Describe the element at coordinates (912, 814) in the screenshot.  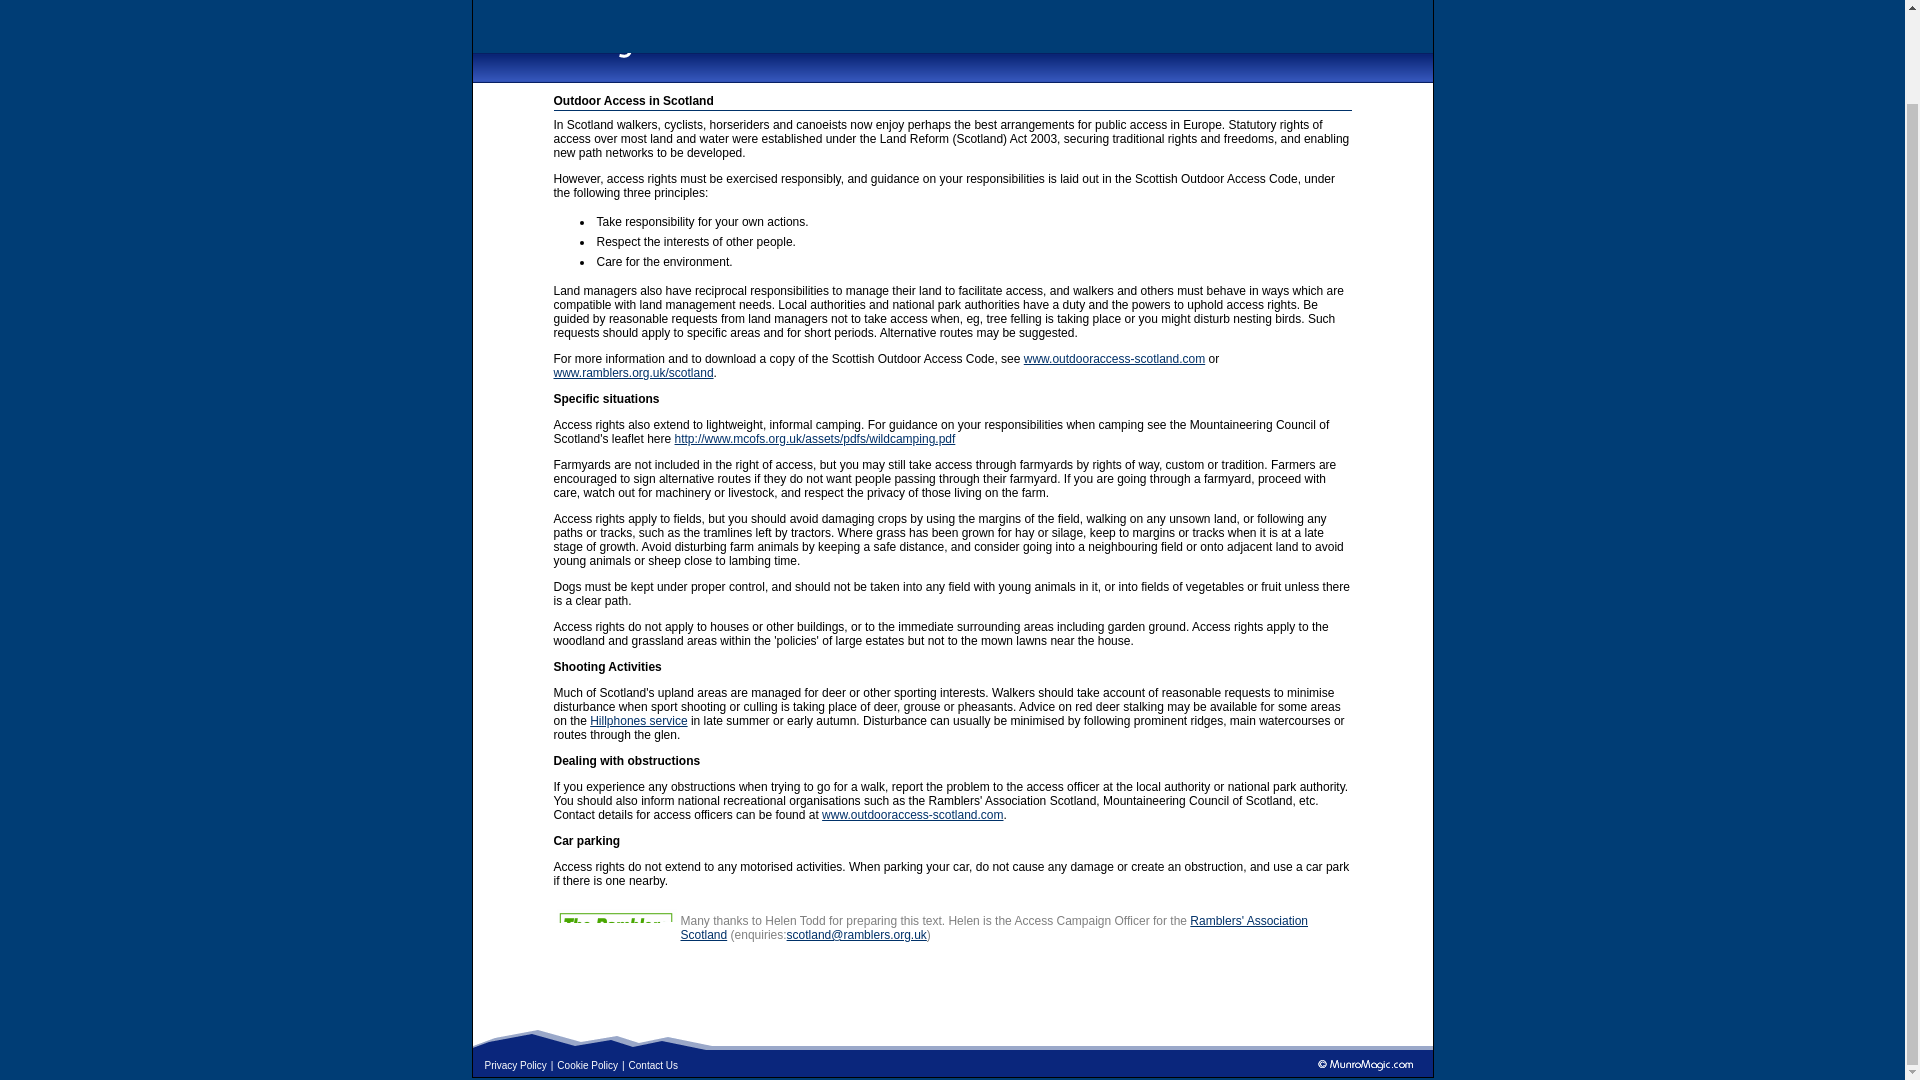
I see `www.outdooraccess-scotland.com` at that location.